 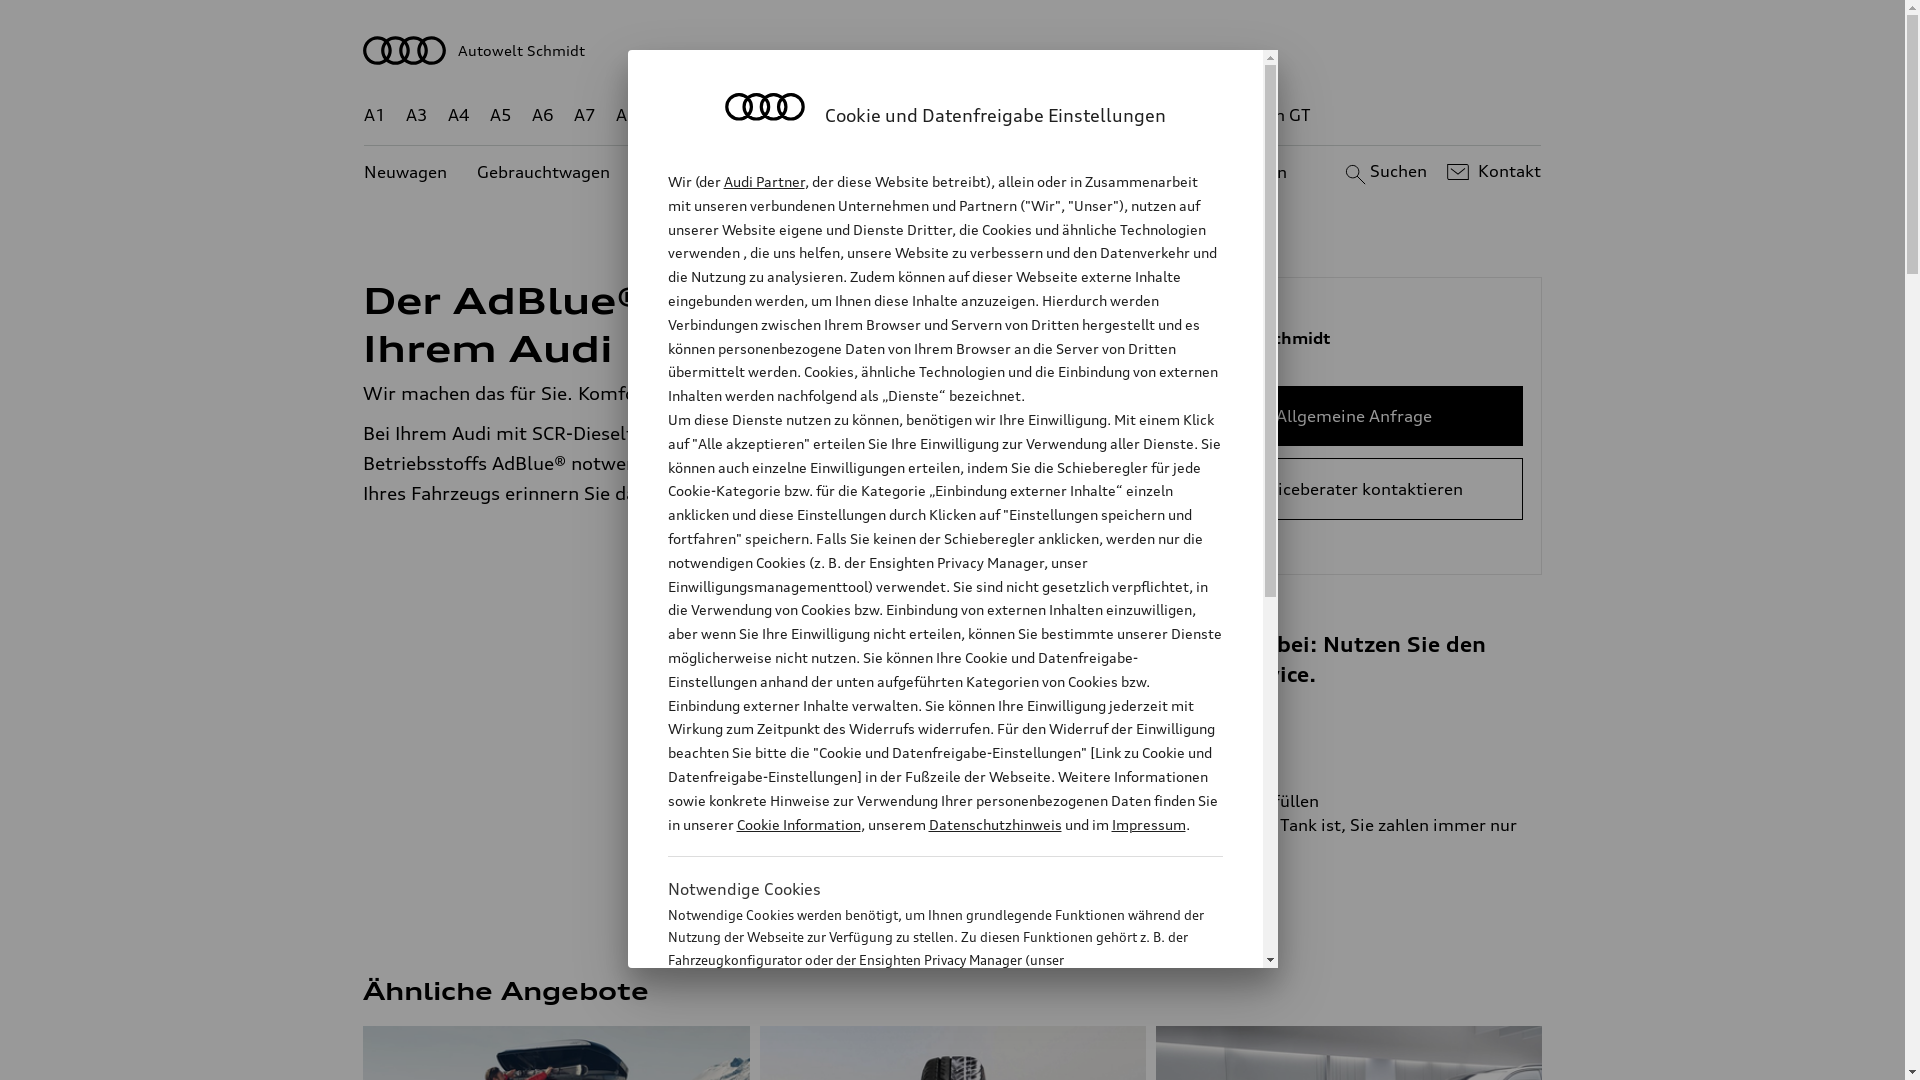 What do you see at coordinates (406, 172) in the screenshot?
I see `Neuwagen` at bounding box center [406, 172].